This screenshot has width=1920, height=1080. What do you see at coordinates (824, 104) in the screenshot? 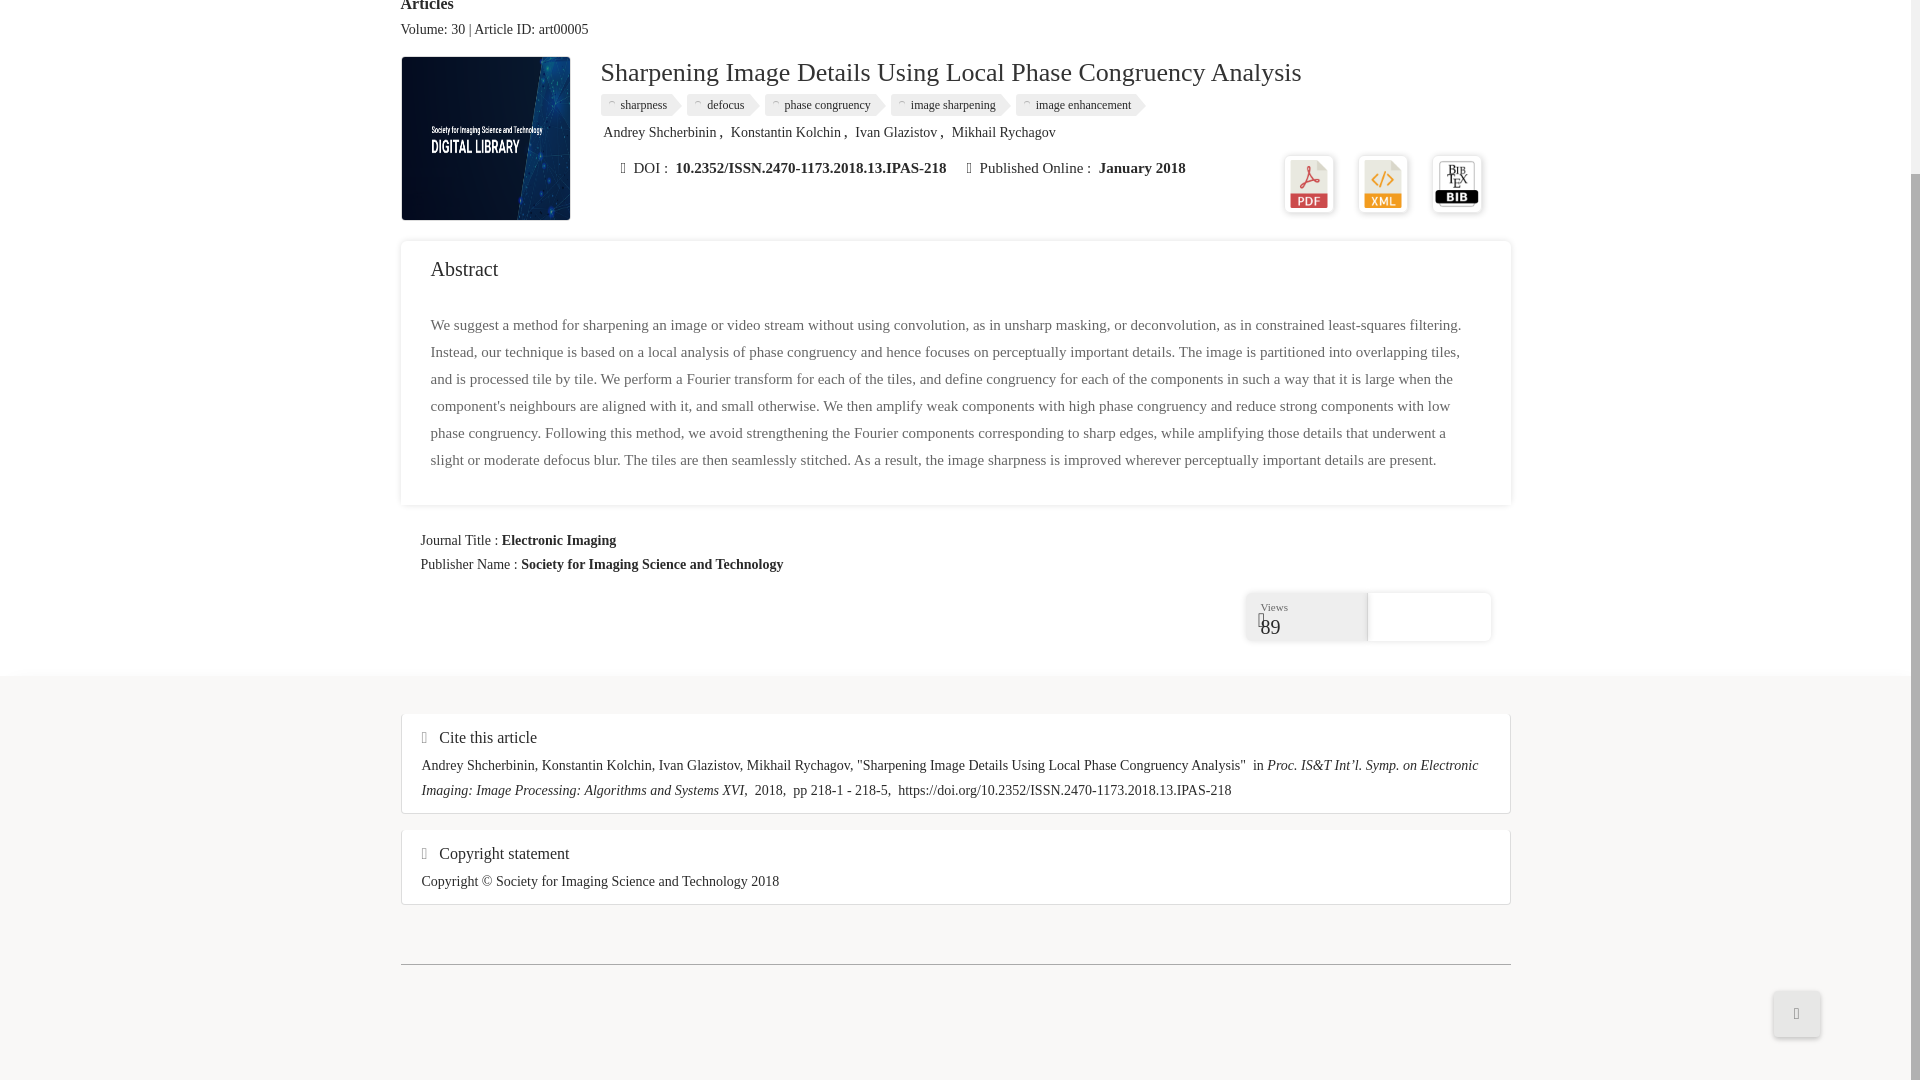
I see `phase congruency` at bounding box center [824, 104].